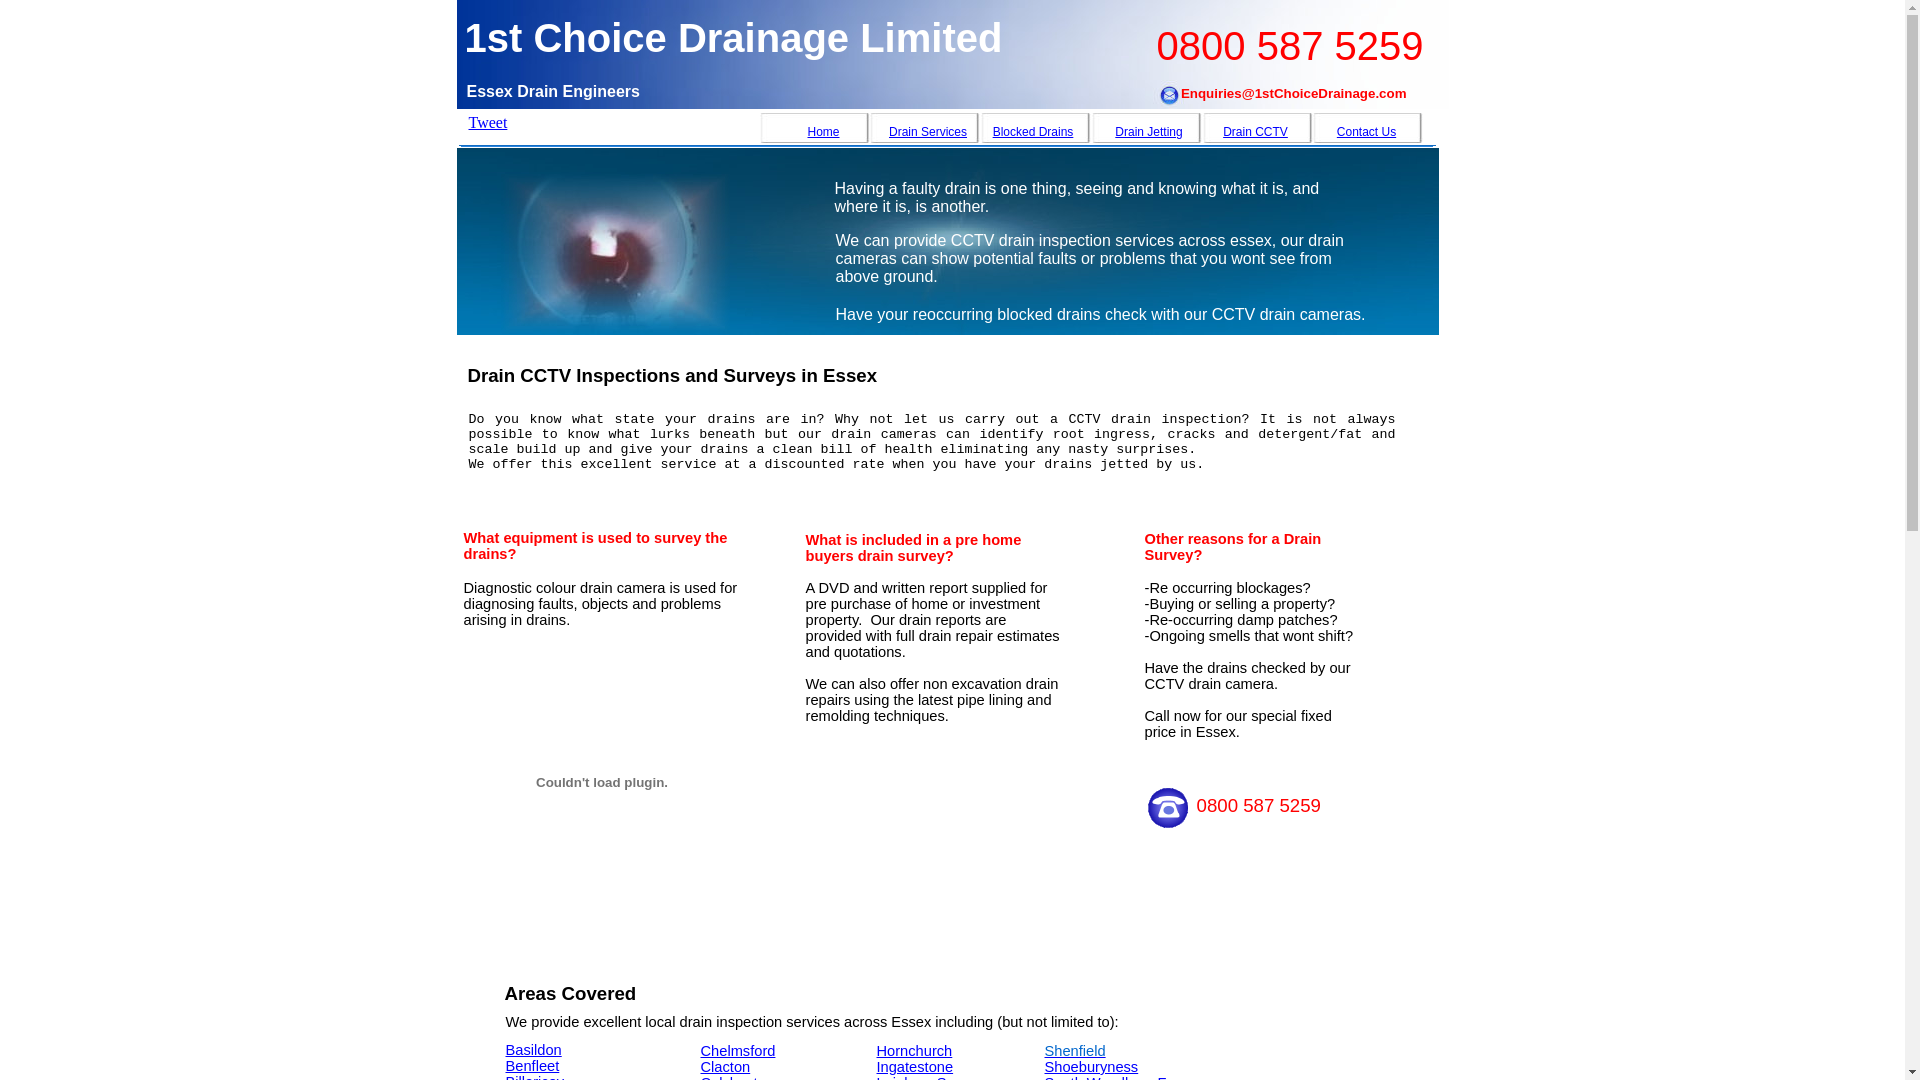 The image size is (1920, 1080). I want to click on Hornchurch, so click(914, 1051).